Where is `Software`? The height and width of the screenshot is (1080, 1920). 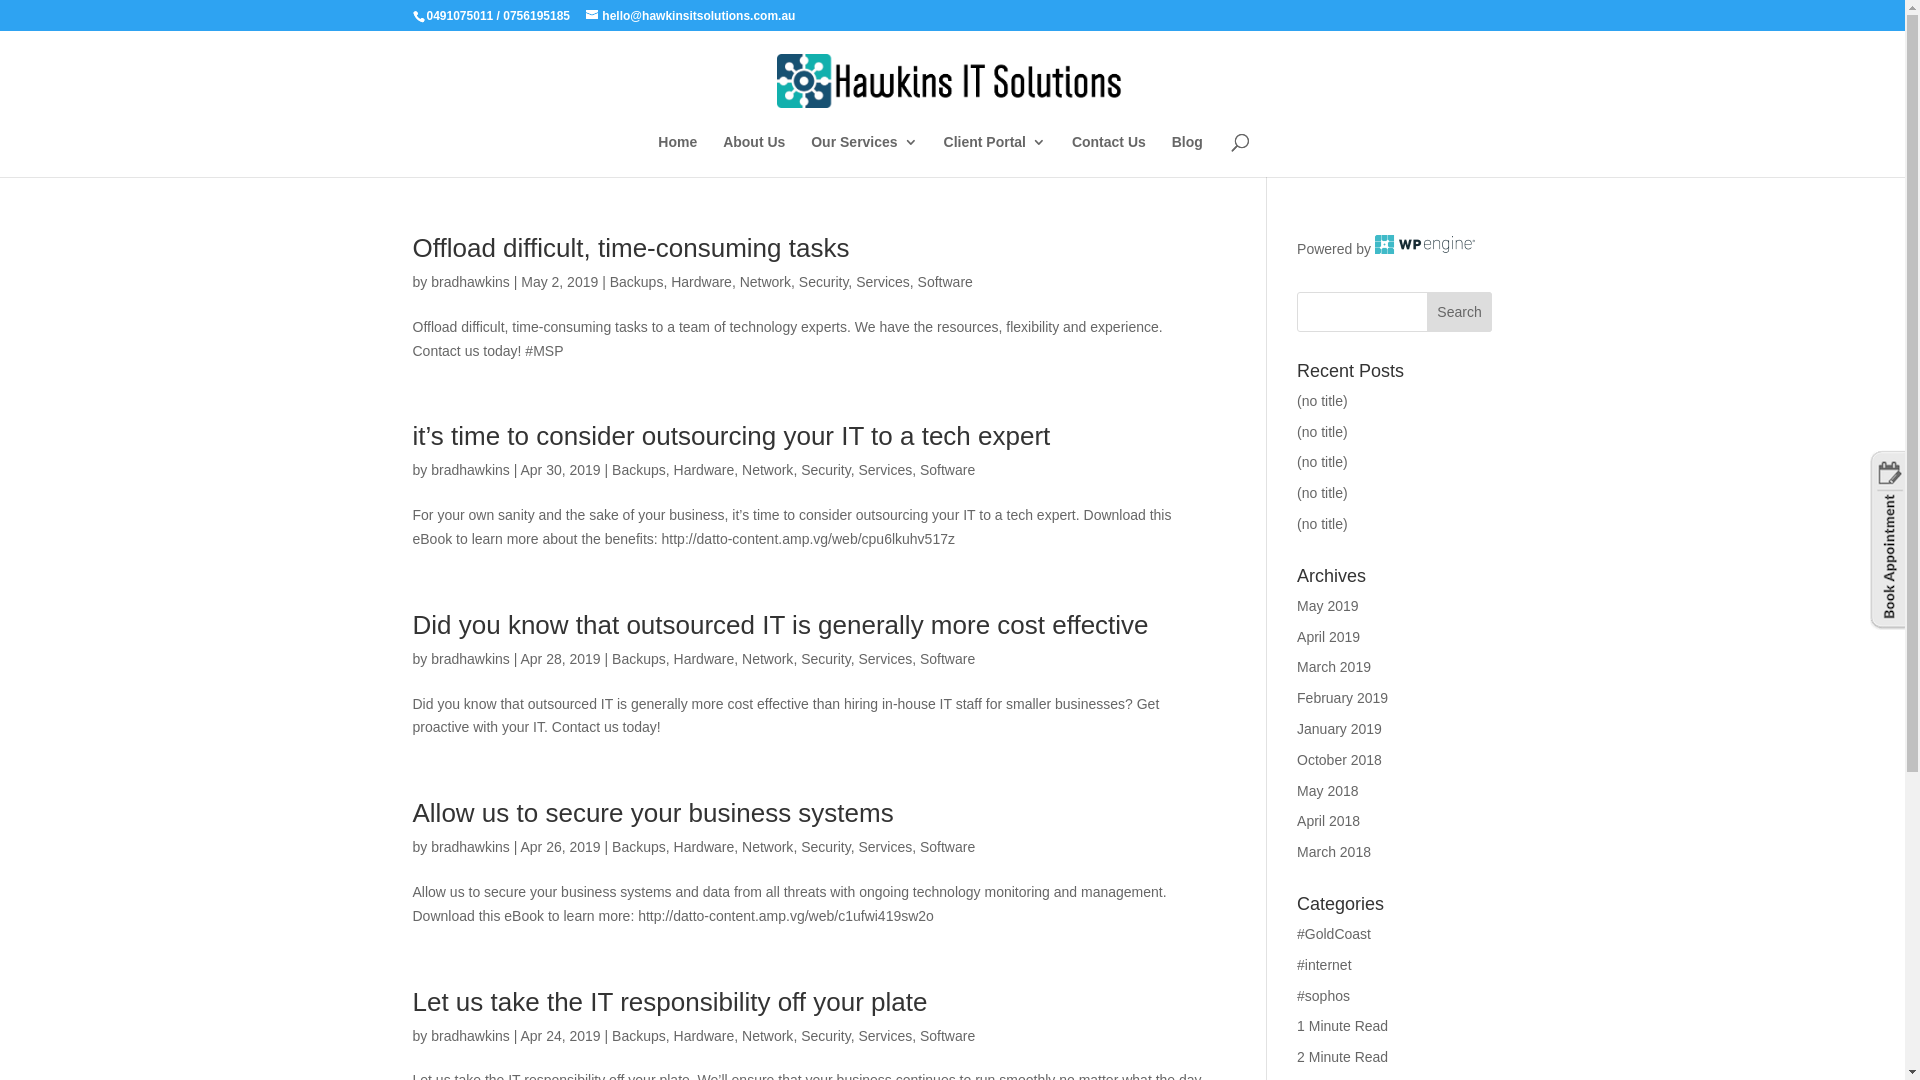
Software is located at coordinates (945, 282).